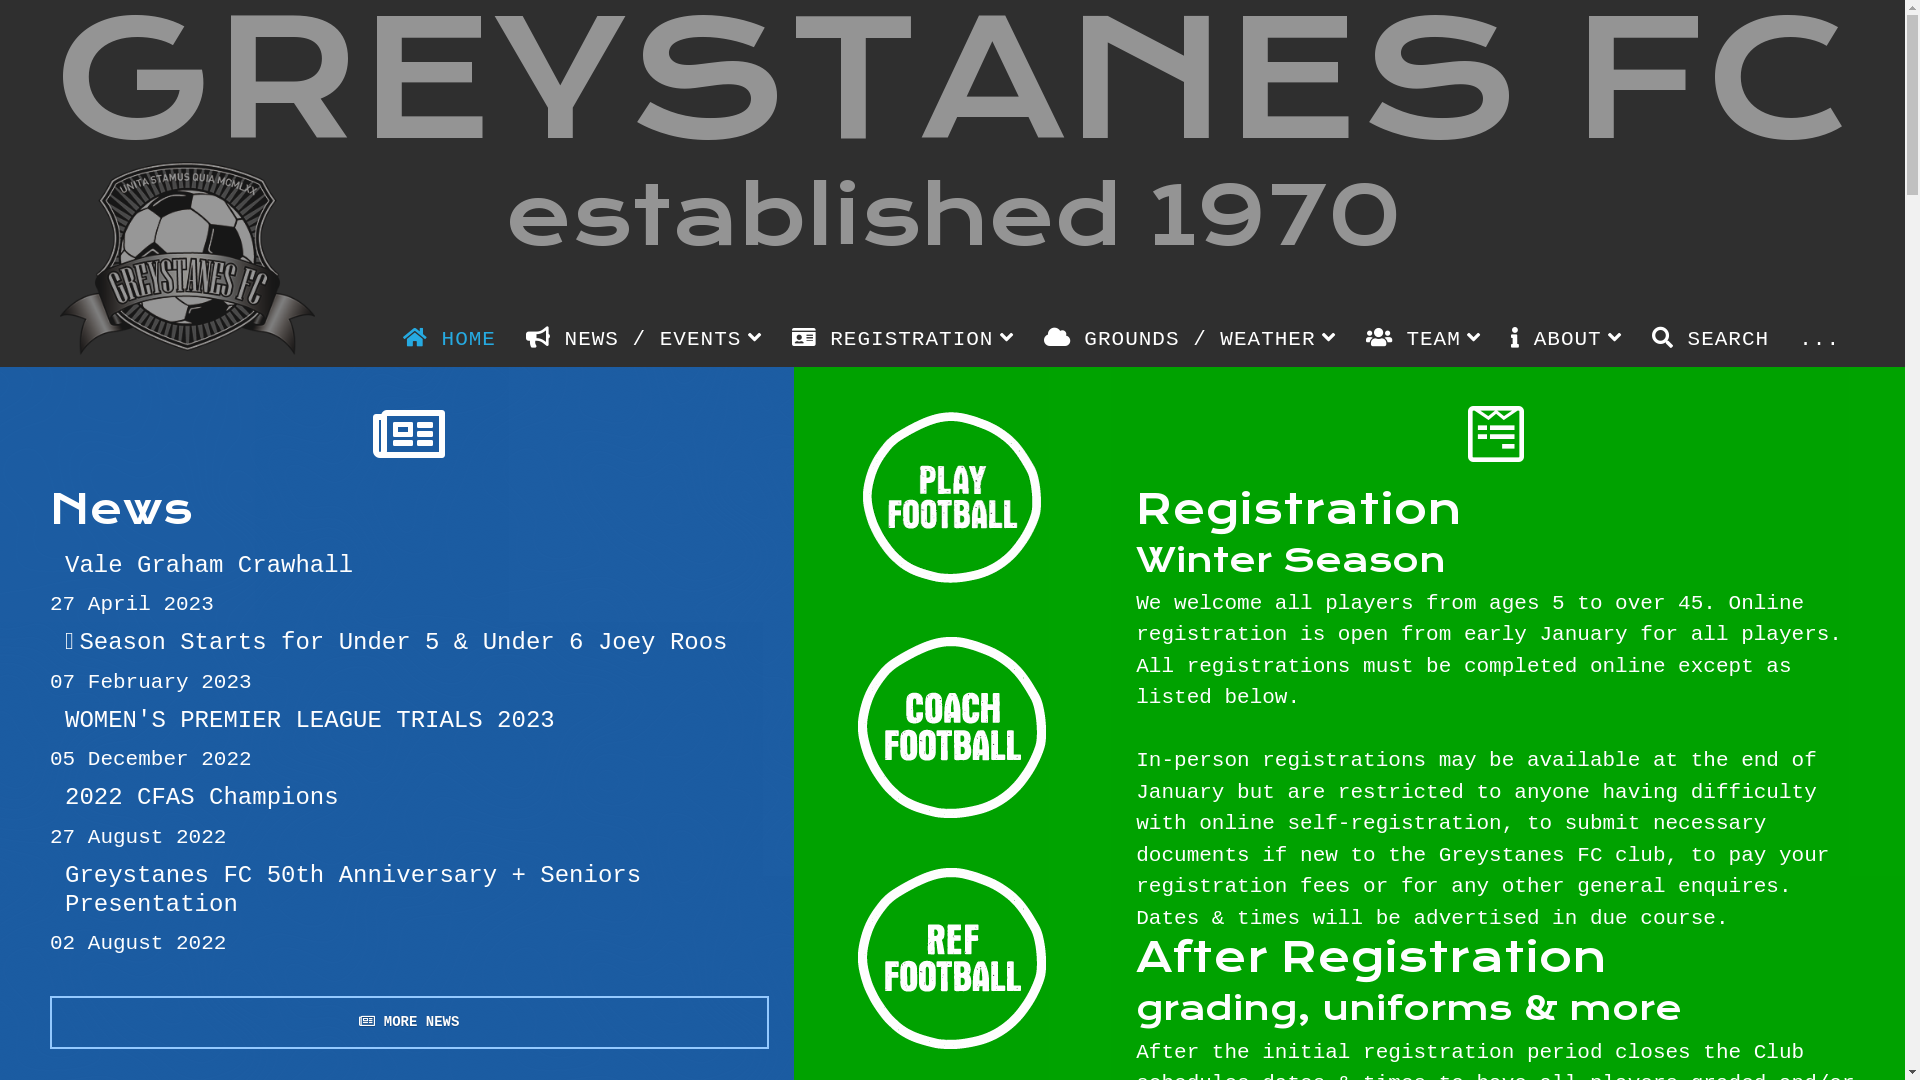 The height and width of the screenshot is (1080, 1920). What do you see at coordinates (410, 566) in the screenshot?
I see `Vale Graham Crawhall` at bounding box center [410, 566].